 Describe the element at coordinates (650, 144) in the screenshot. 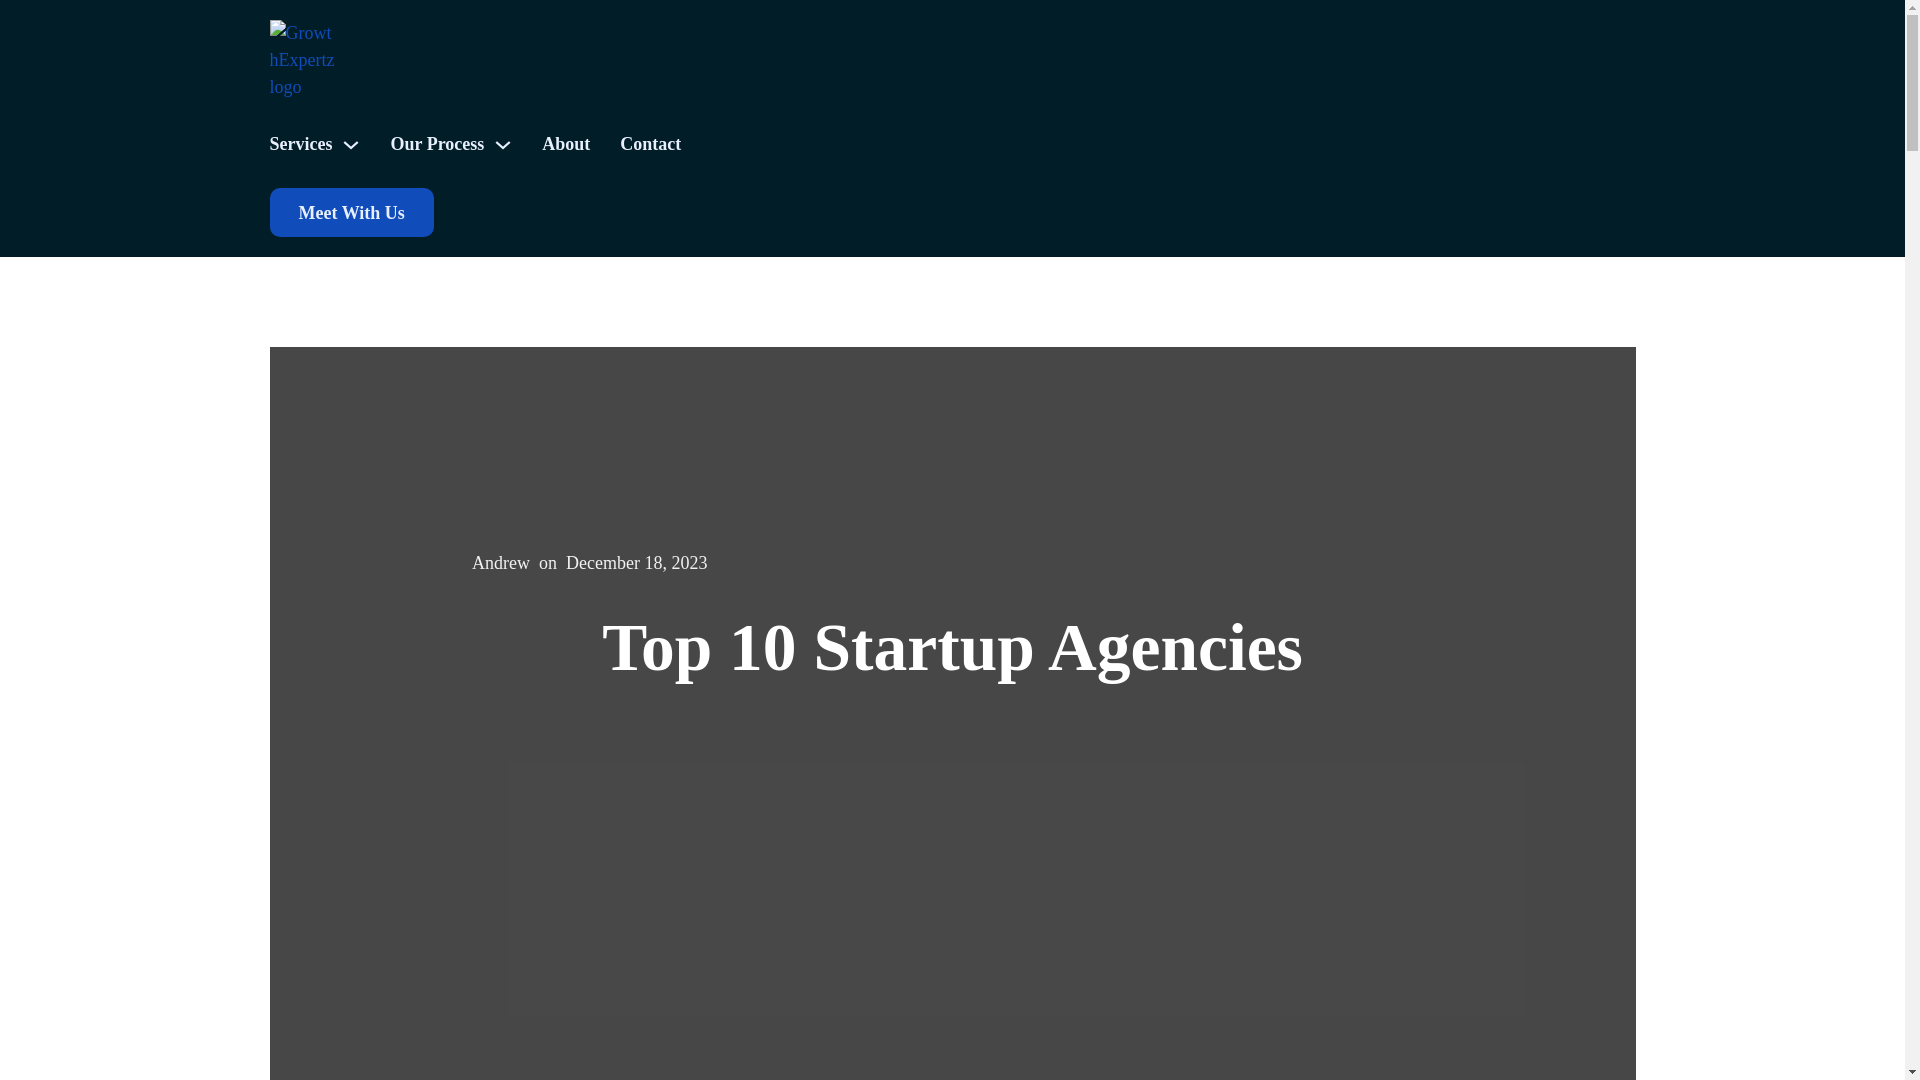

I see `Contact` at that location.